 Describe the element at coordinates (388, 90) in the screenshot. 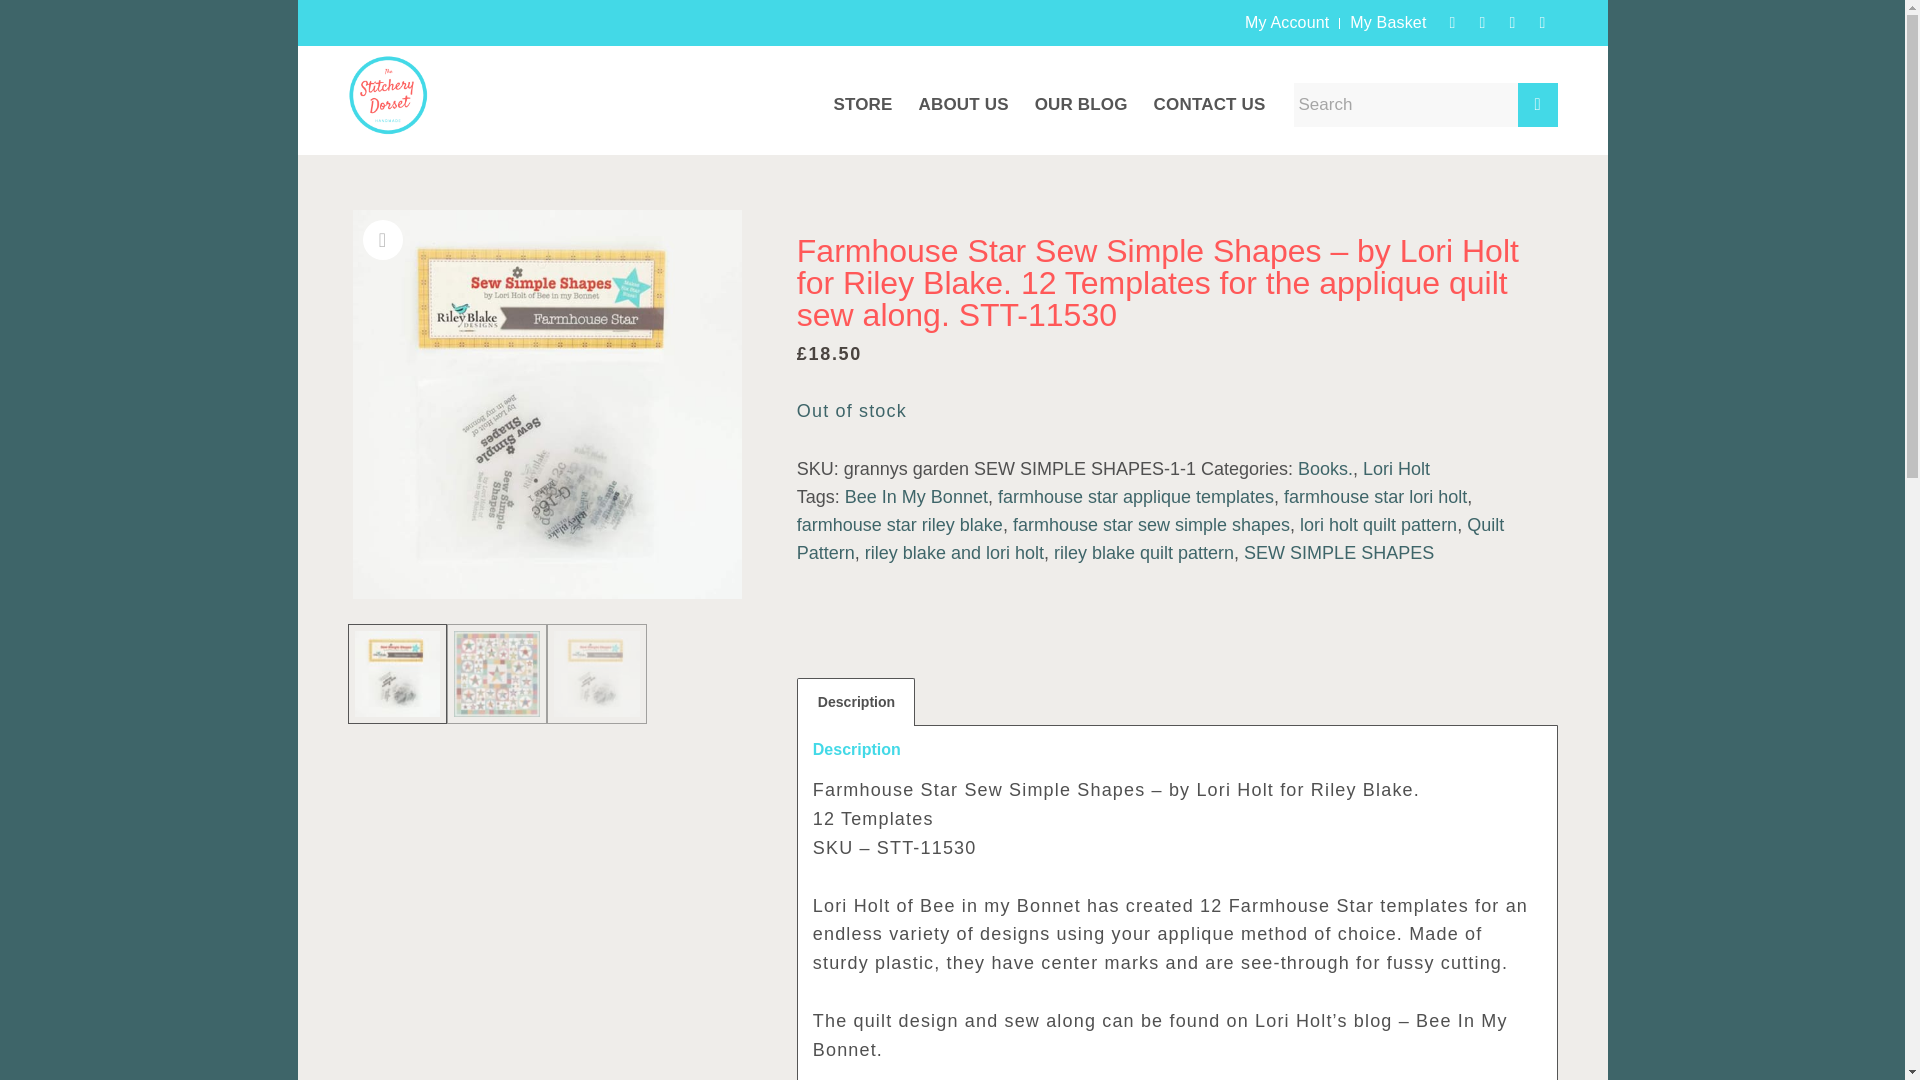

I see `thestitchcompanyicon` at that location.